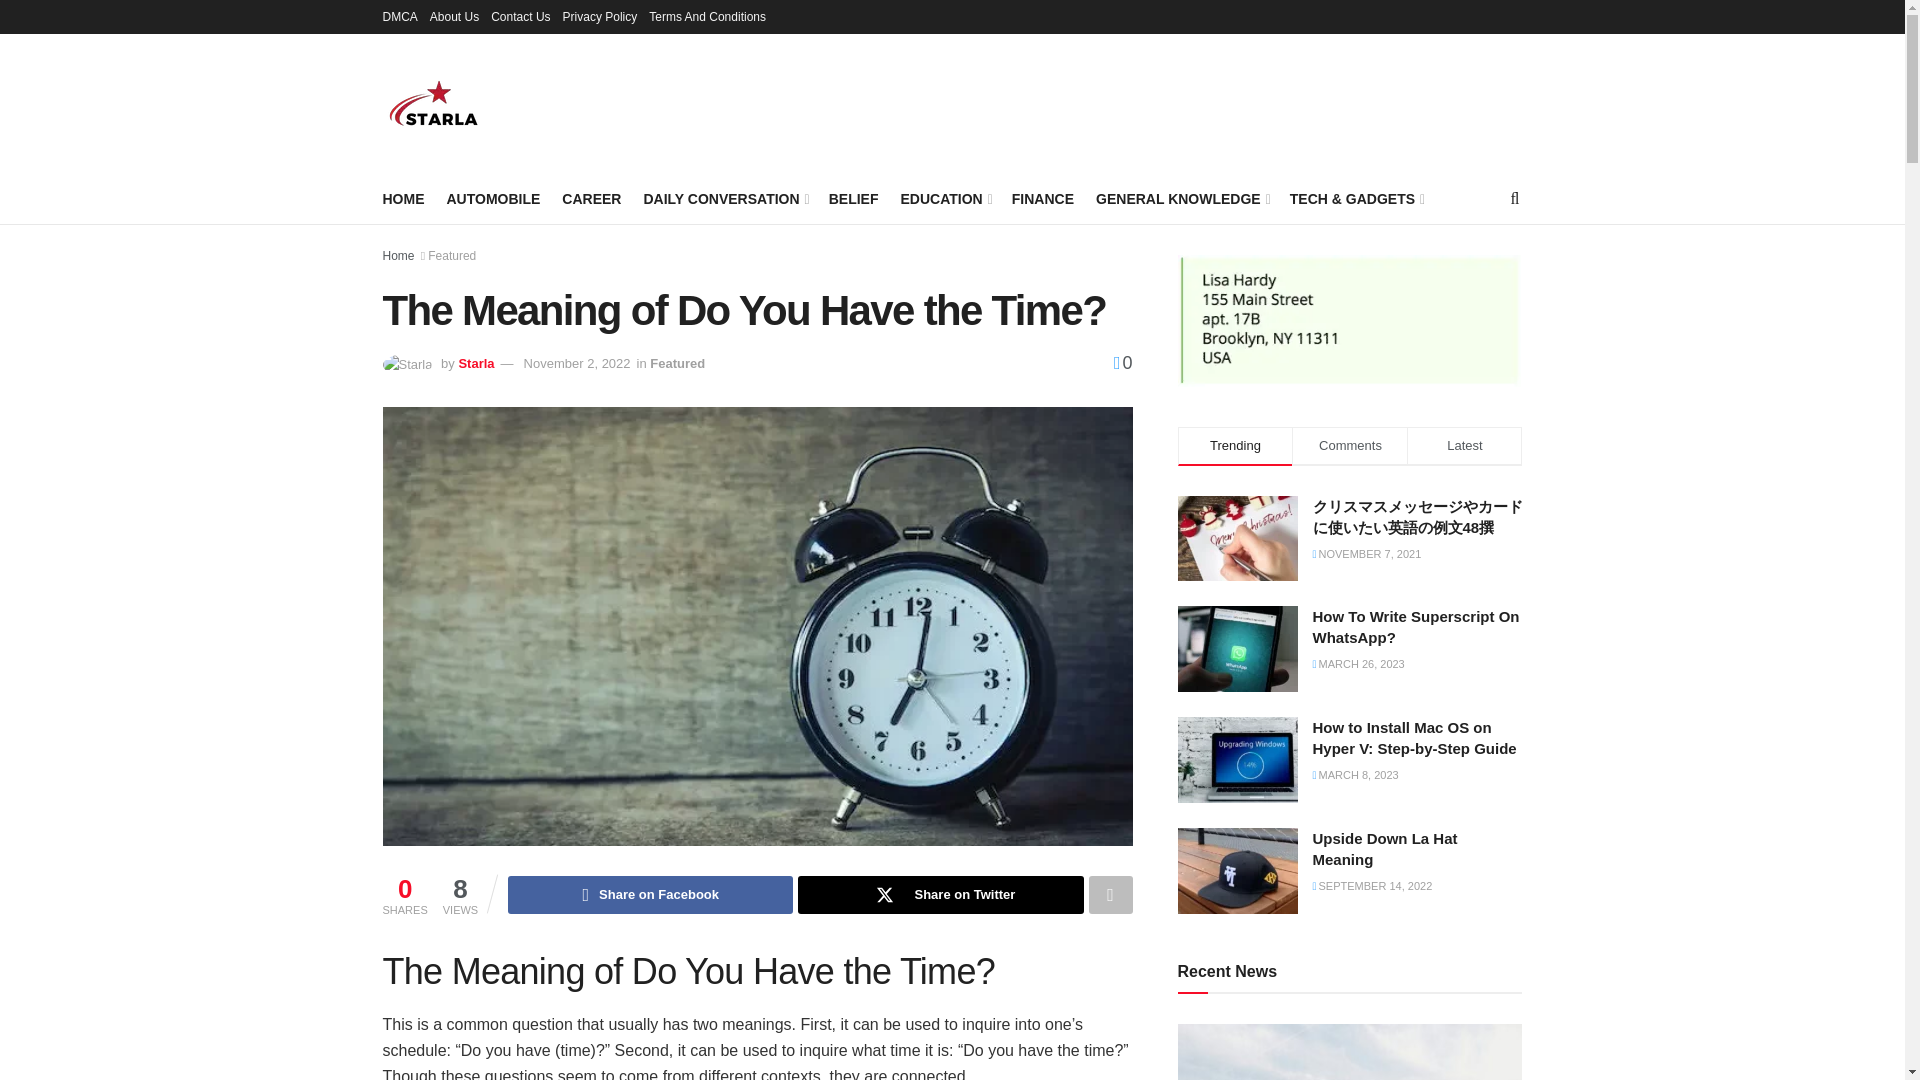  Describe the element at coordinates (944, 198) in the screenshot. I see `EDUCATION` at that location.